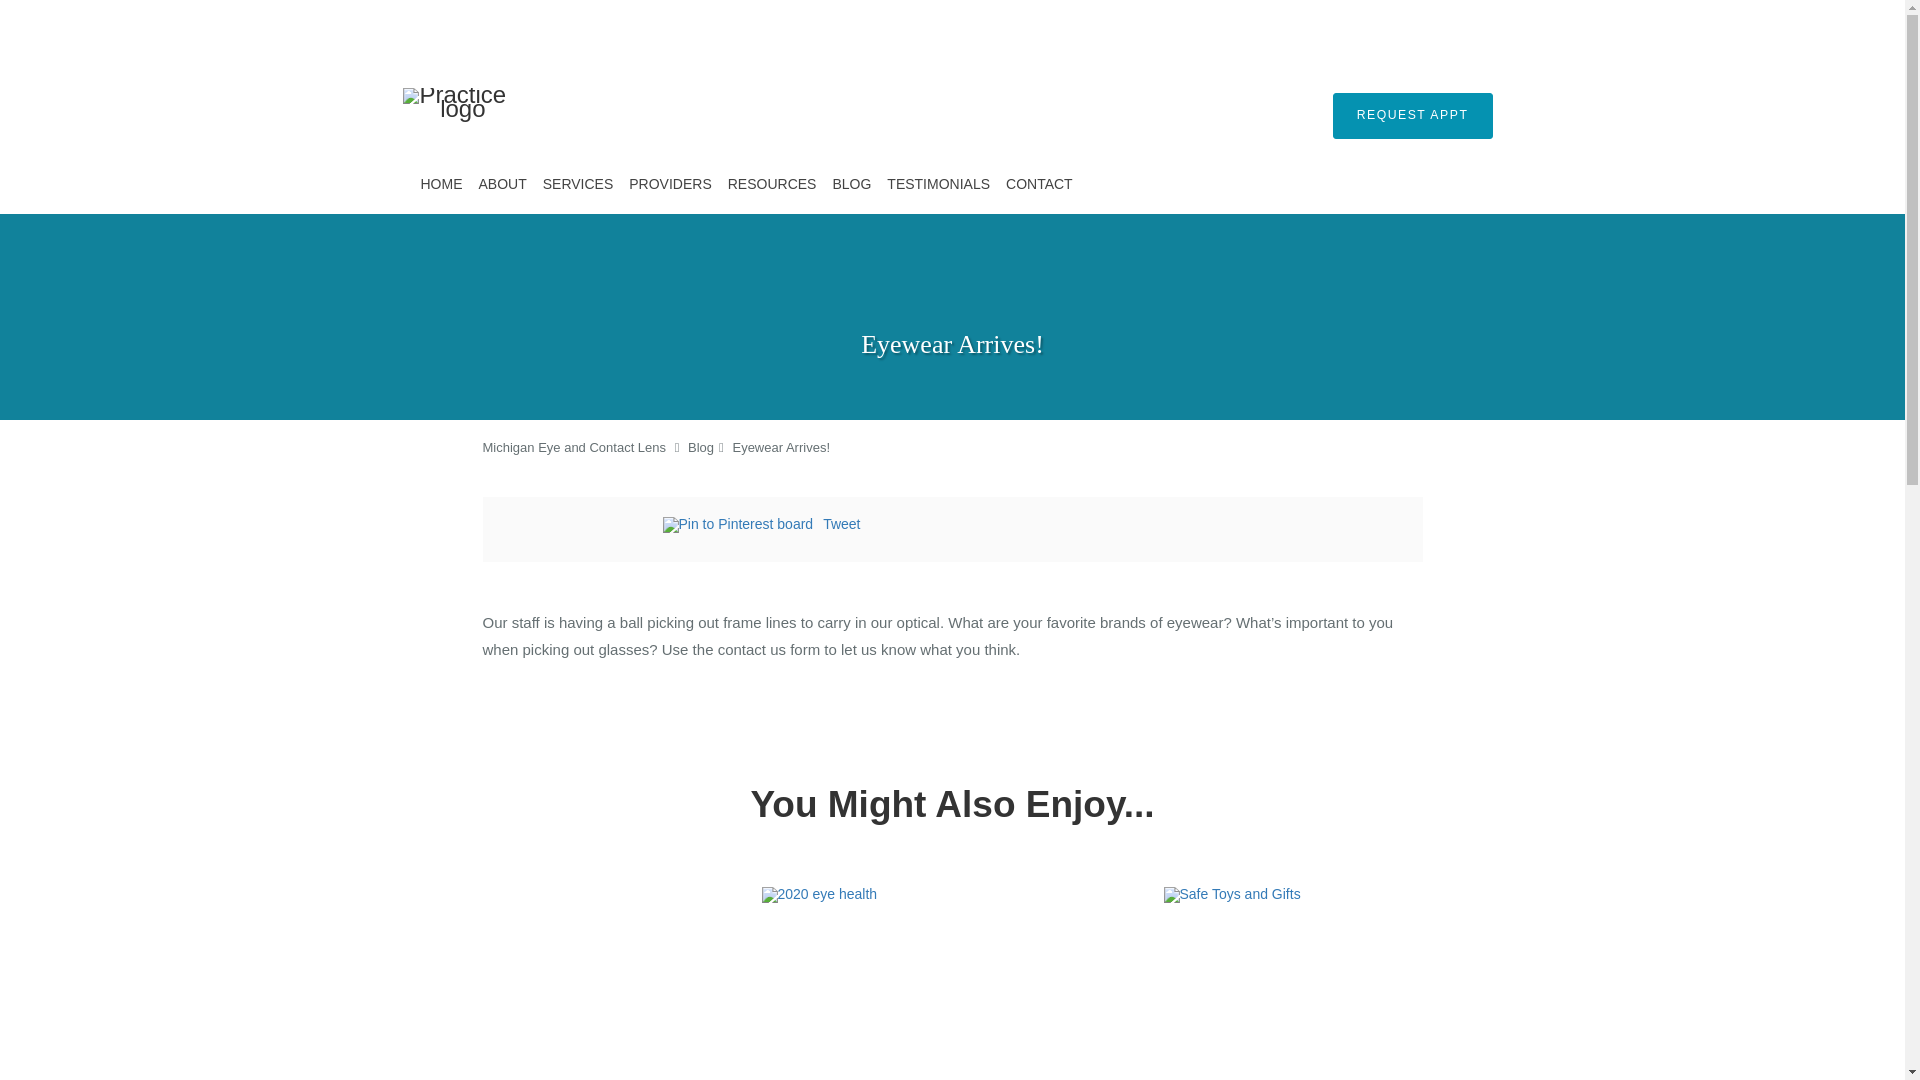 Image resolution: width=1920 pixels, height=1080 pixels. Describe the element at coordinates (1039, 184) in the screenshot. I see `CONTACT` at that location.